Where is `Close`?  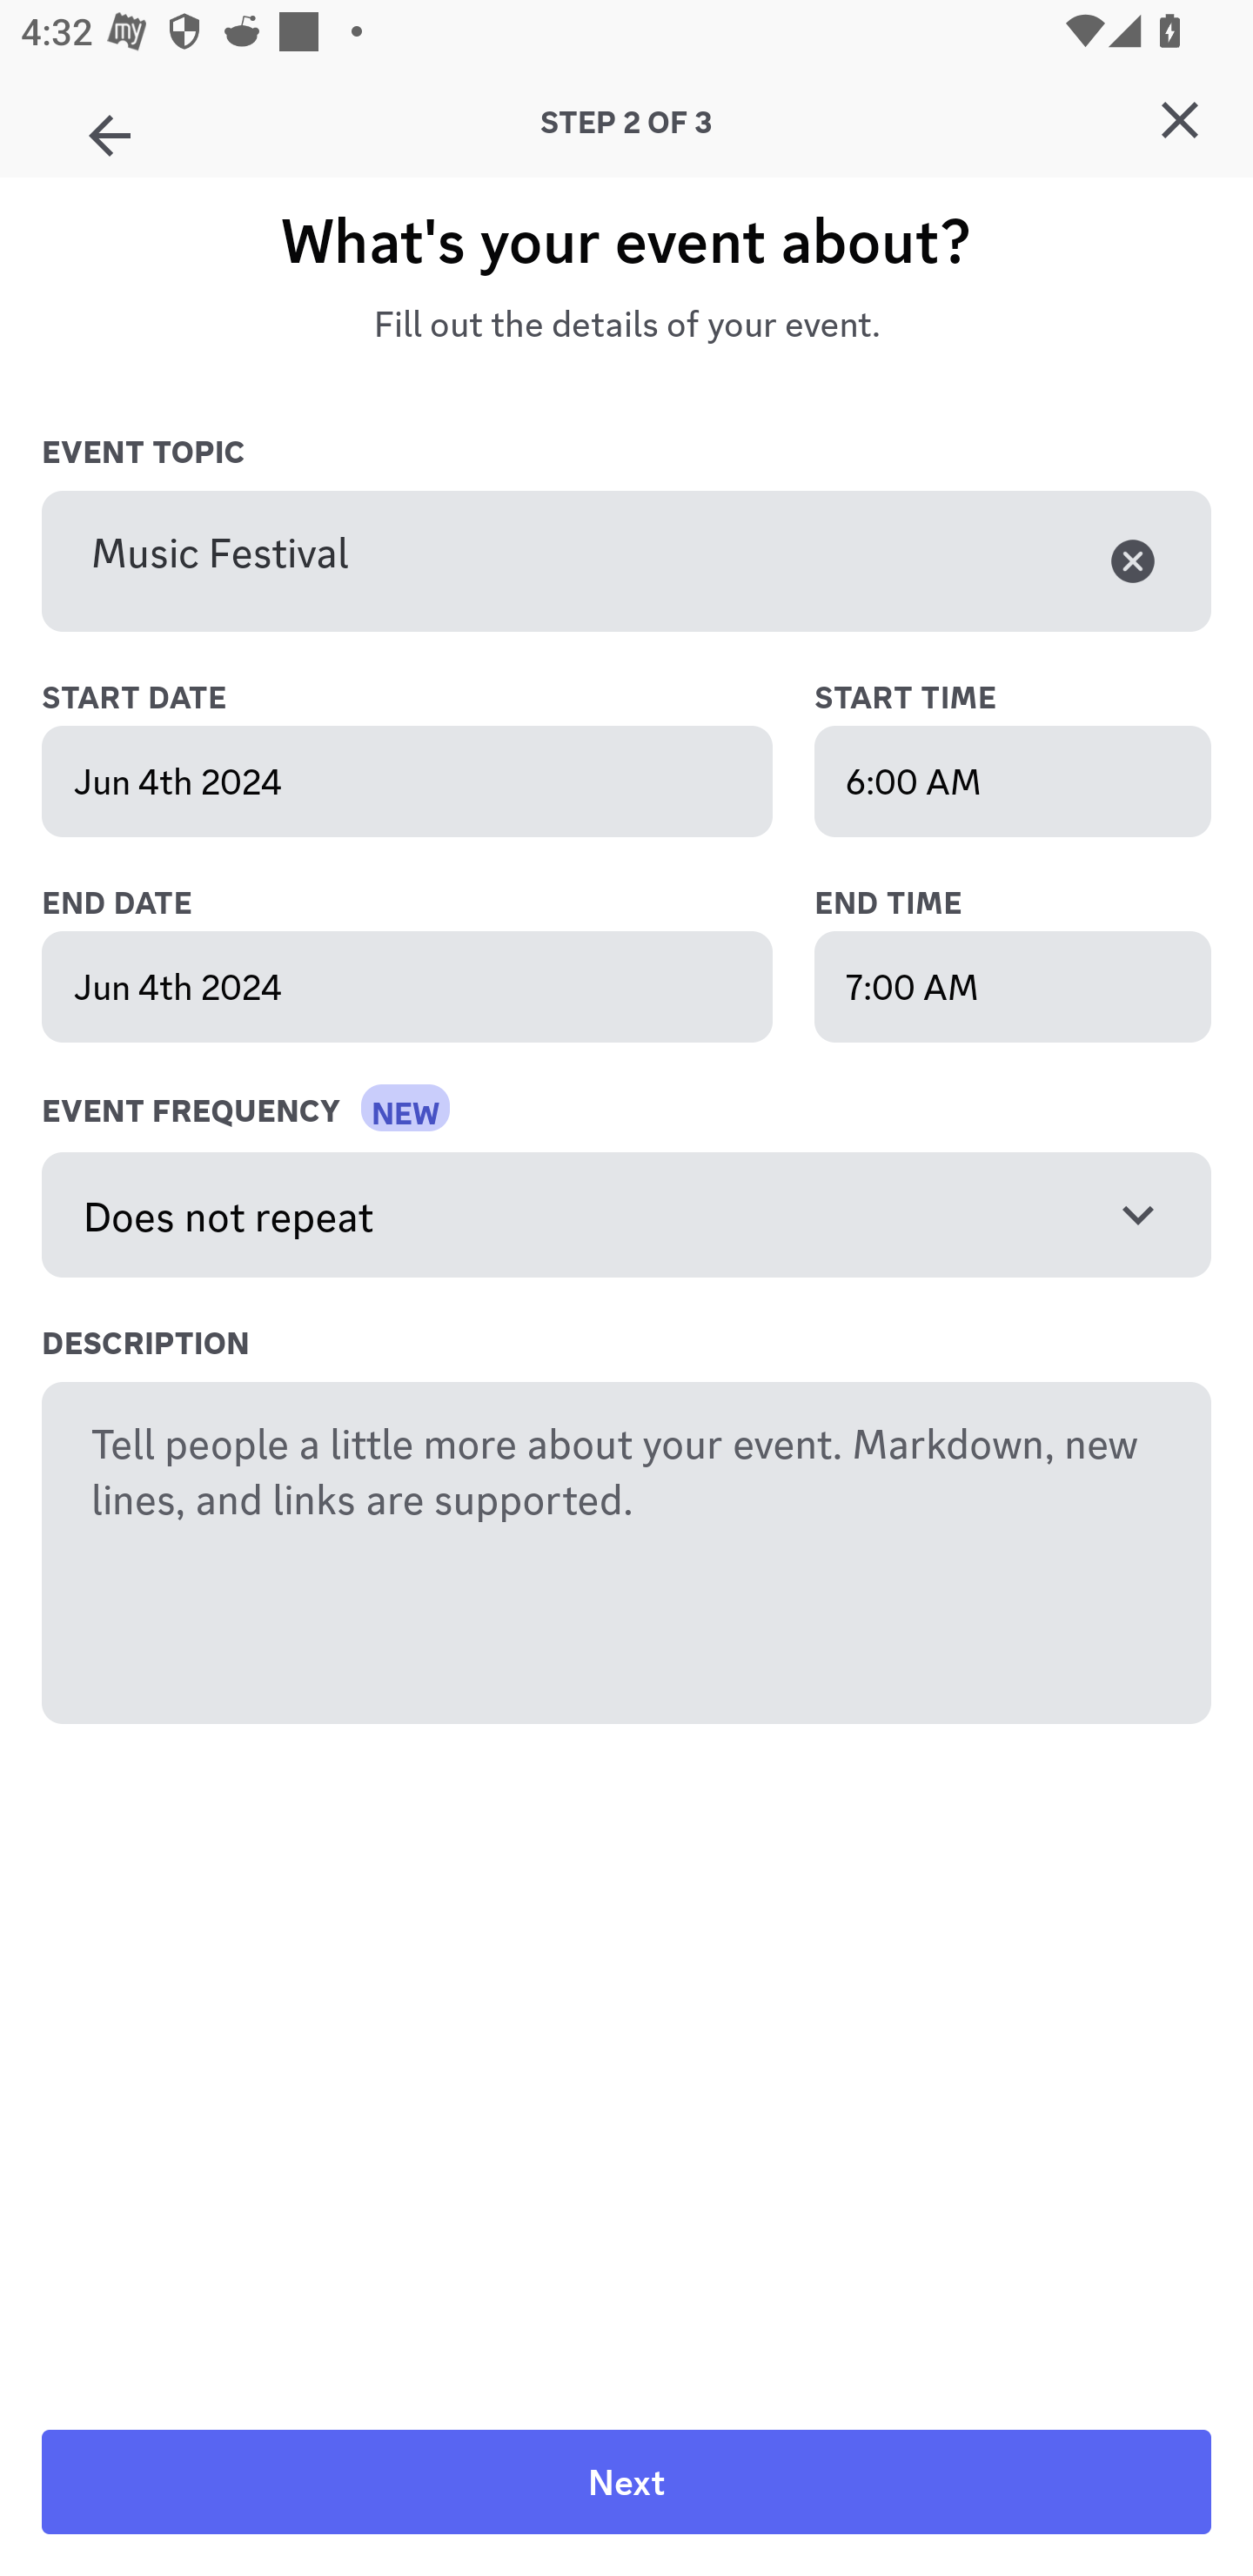 Close is located at coordinates (1180, 119).